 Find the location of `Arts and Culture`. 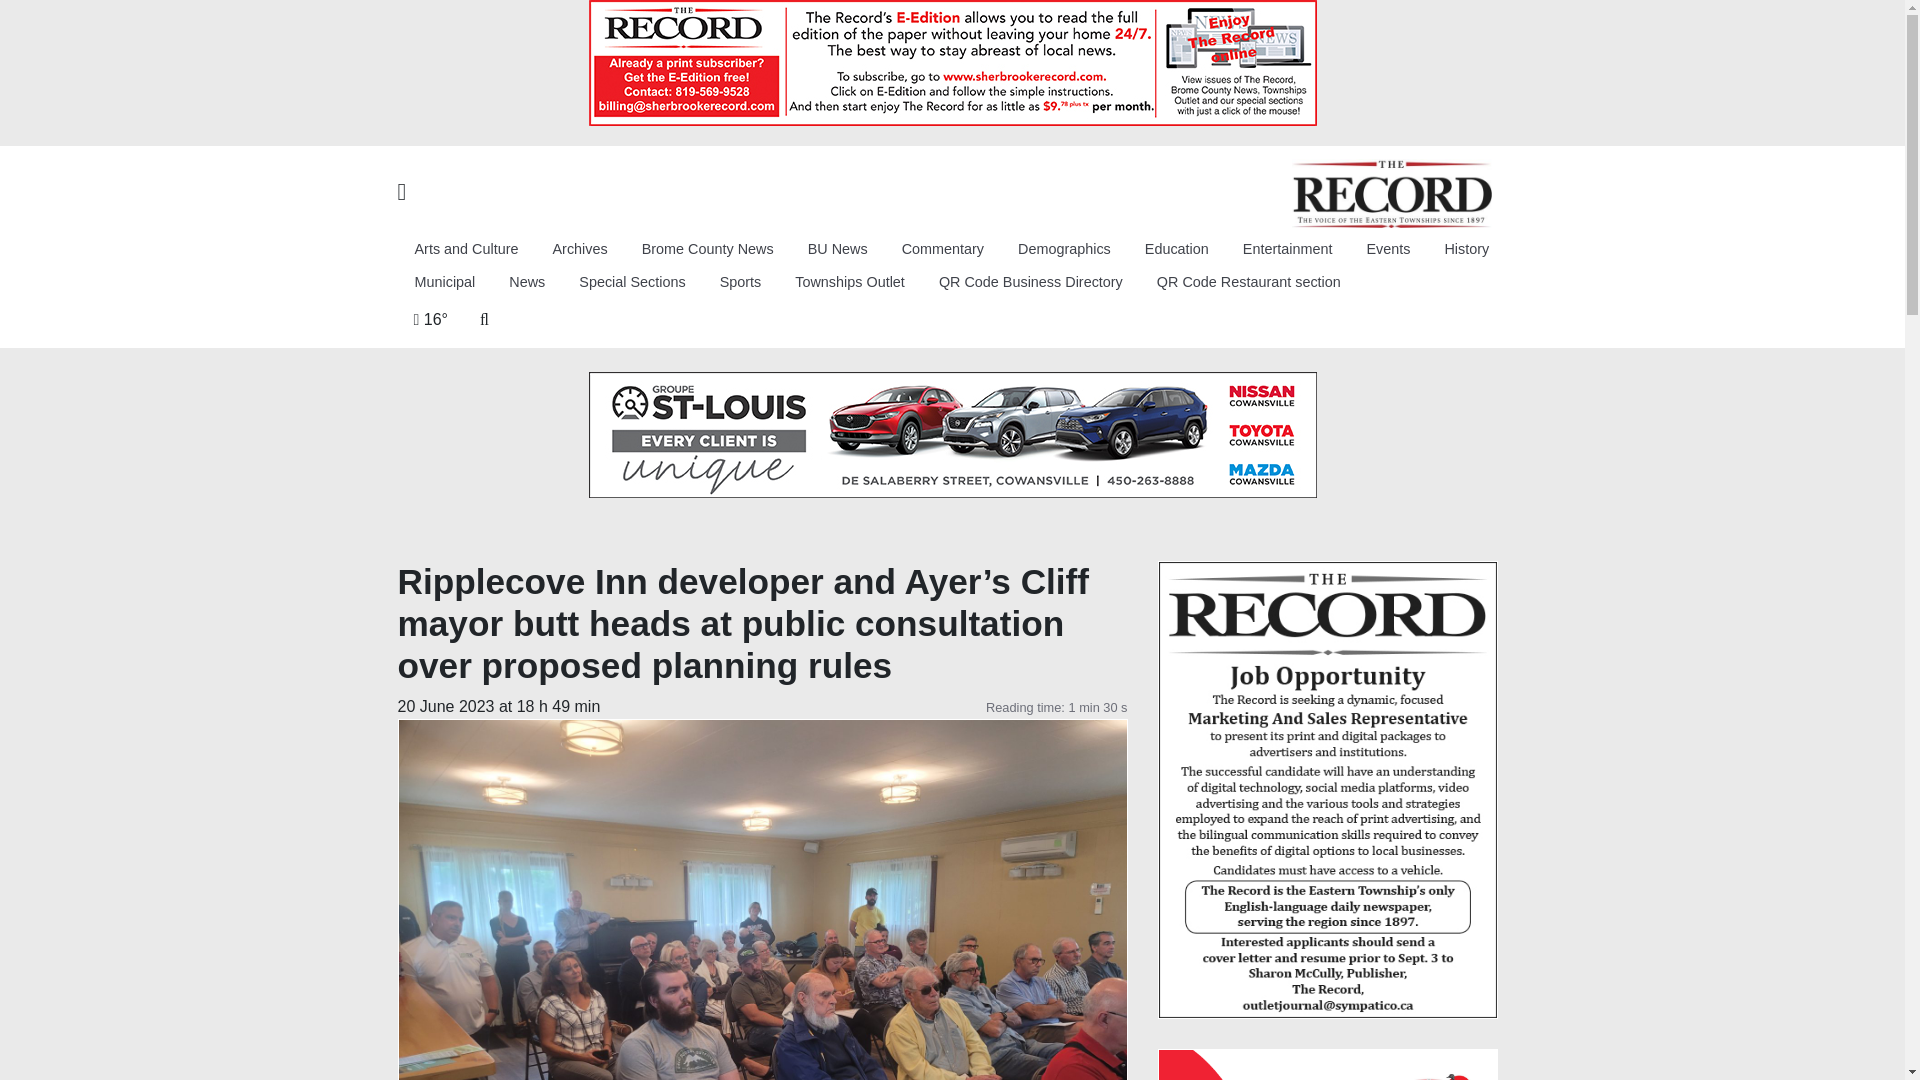

Arts and Culture is located at coordinates (466, 249).